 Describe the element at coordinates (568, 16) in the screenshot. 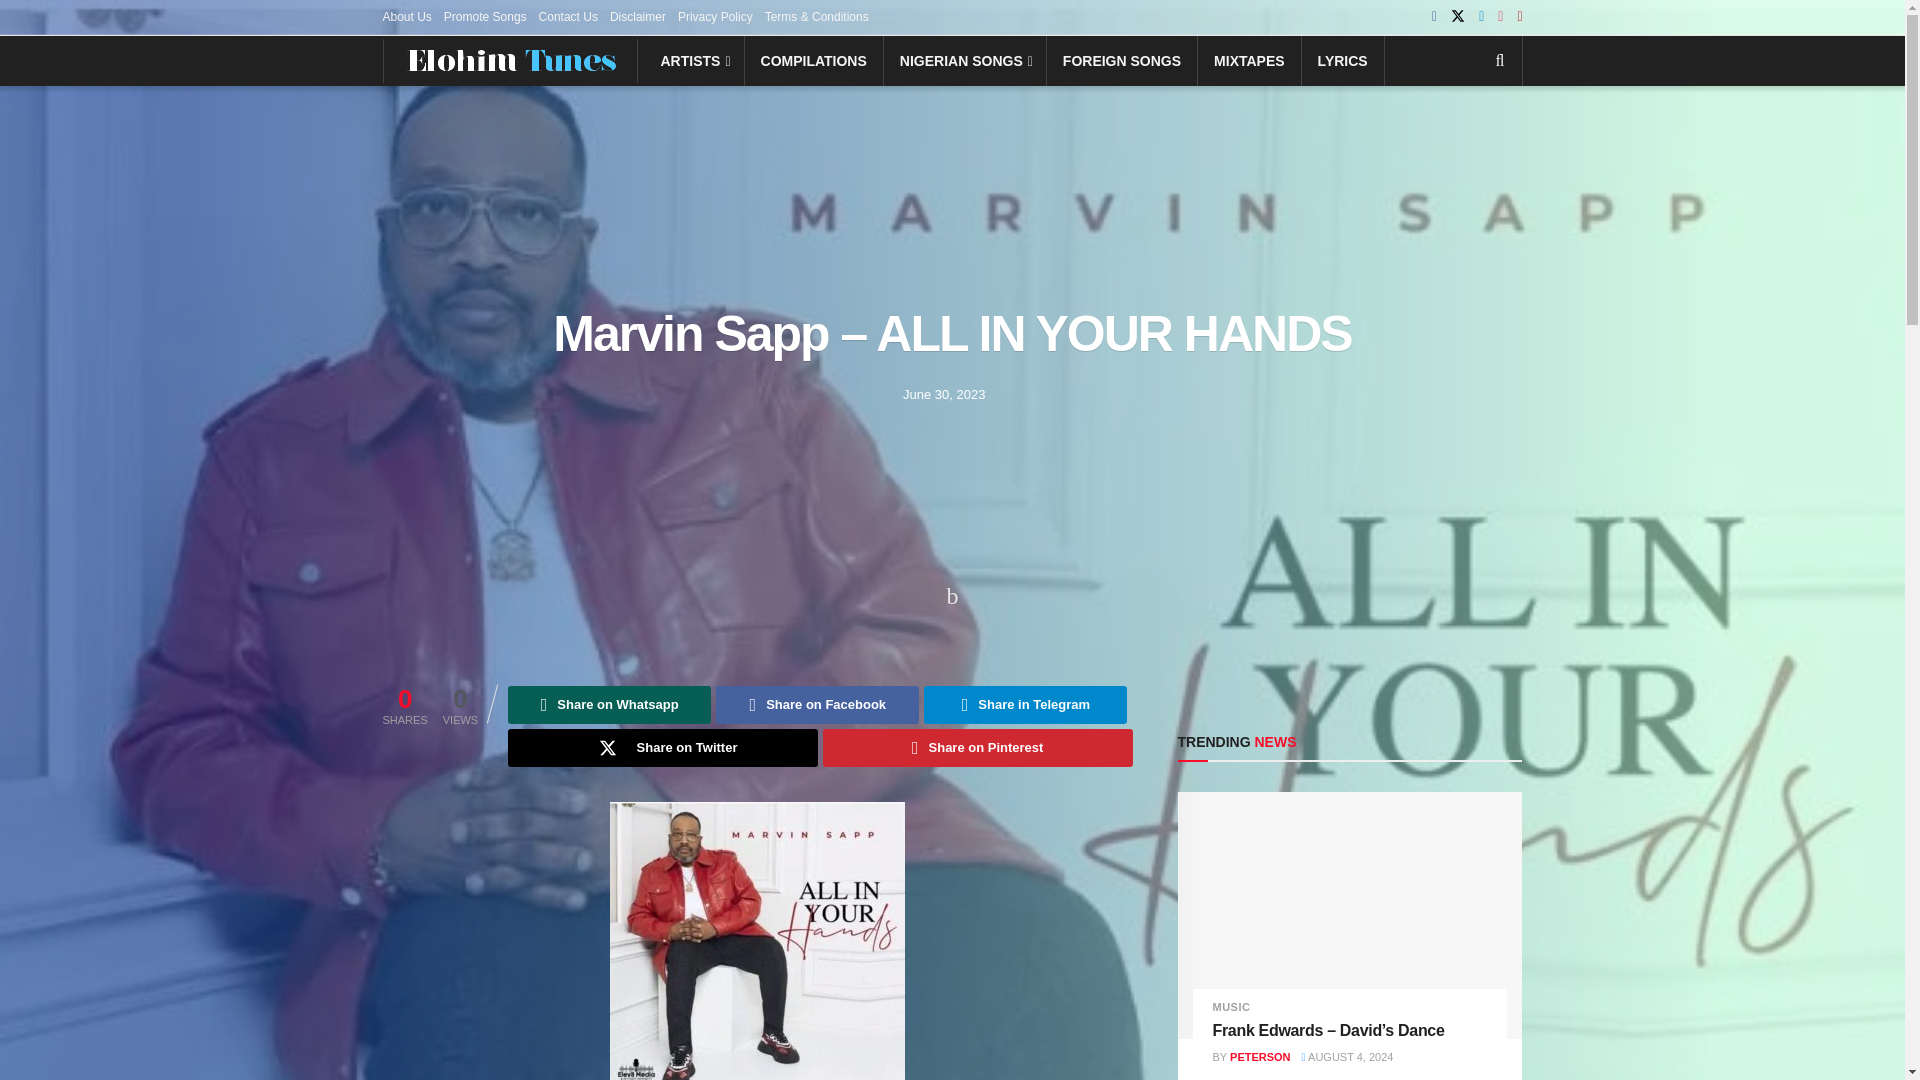

I see `Contact Us` at that location.